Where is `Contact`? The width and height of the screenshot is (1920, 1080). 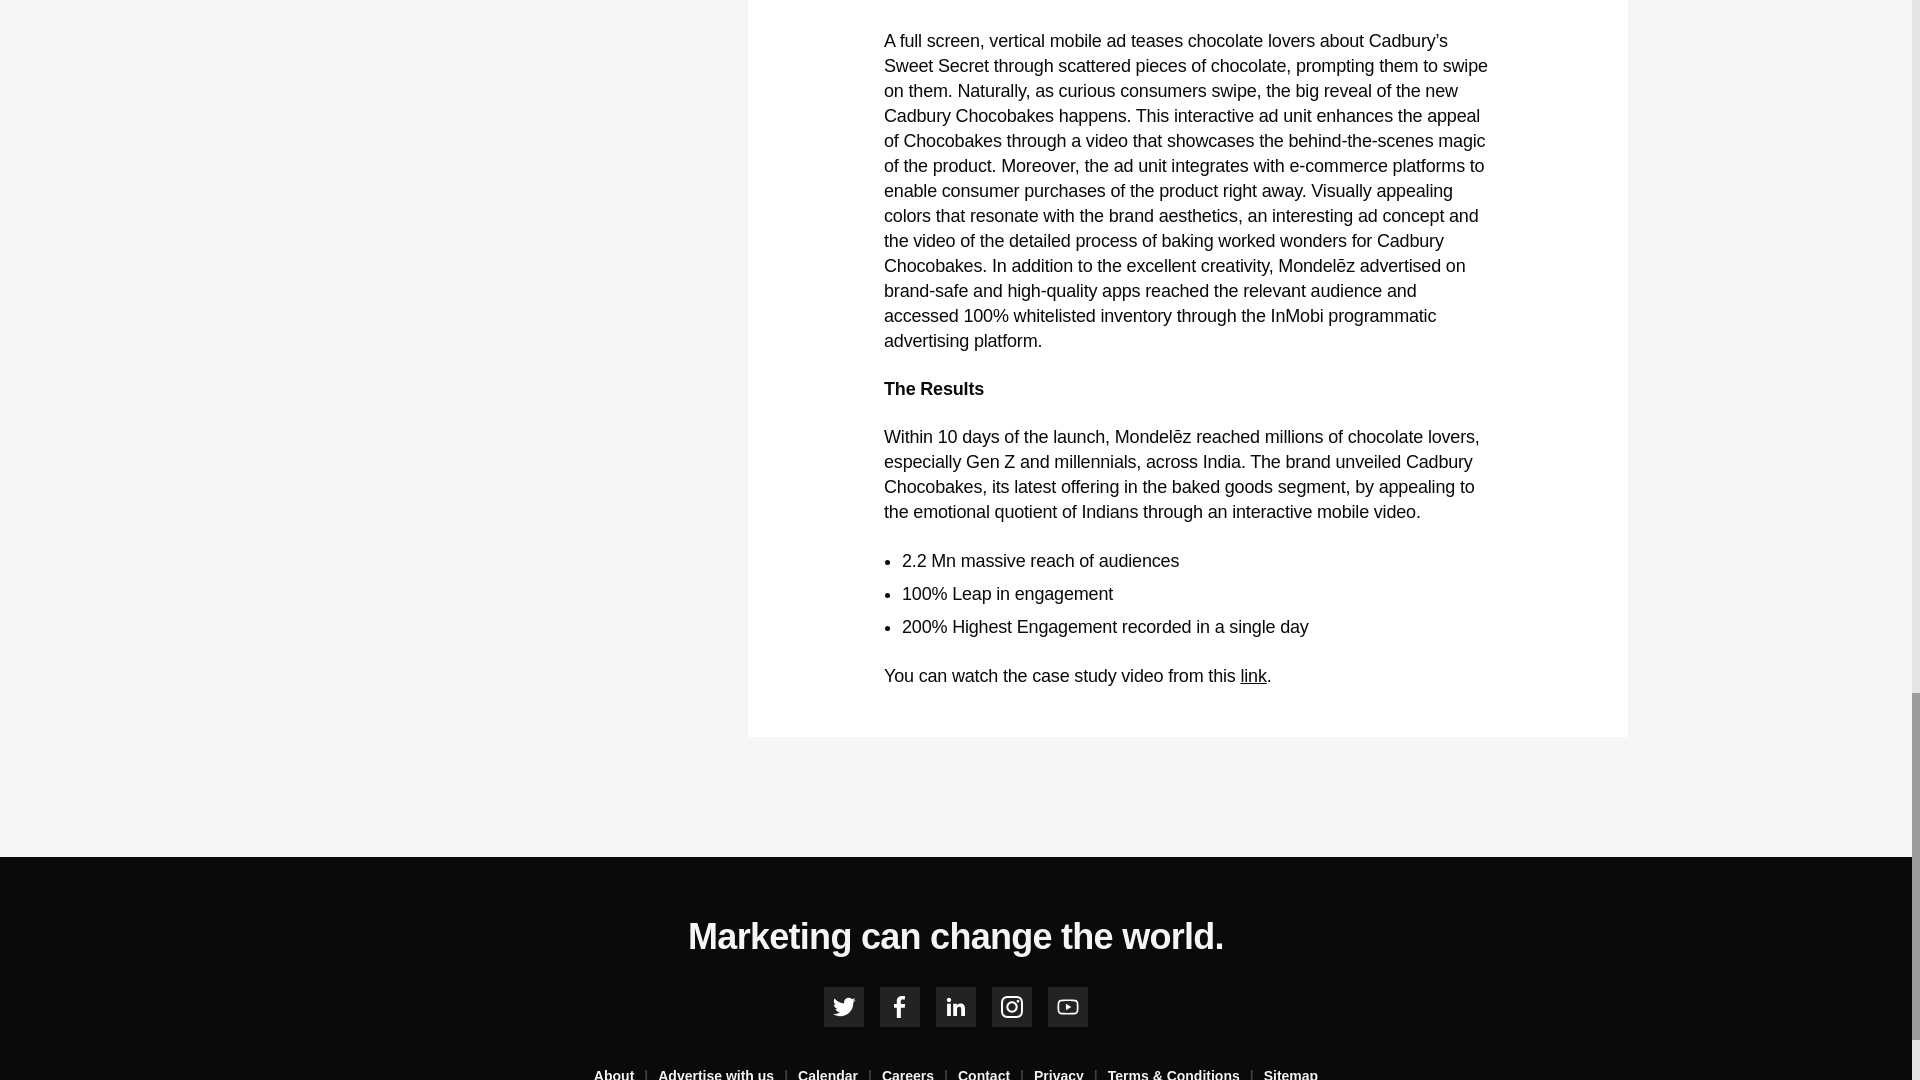 Contact is located at coordinates (996, 1072).